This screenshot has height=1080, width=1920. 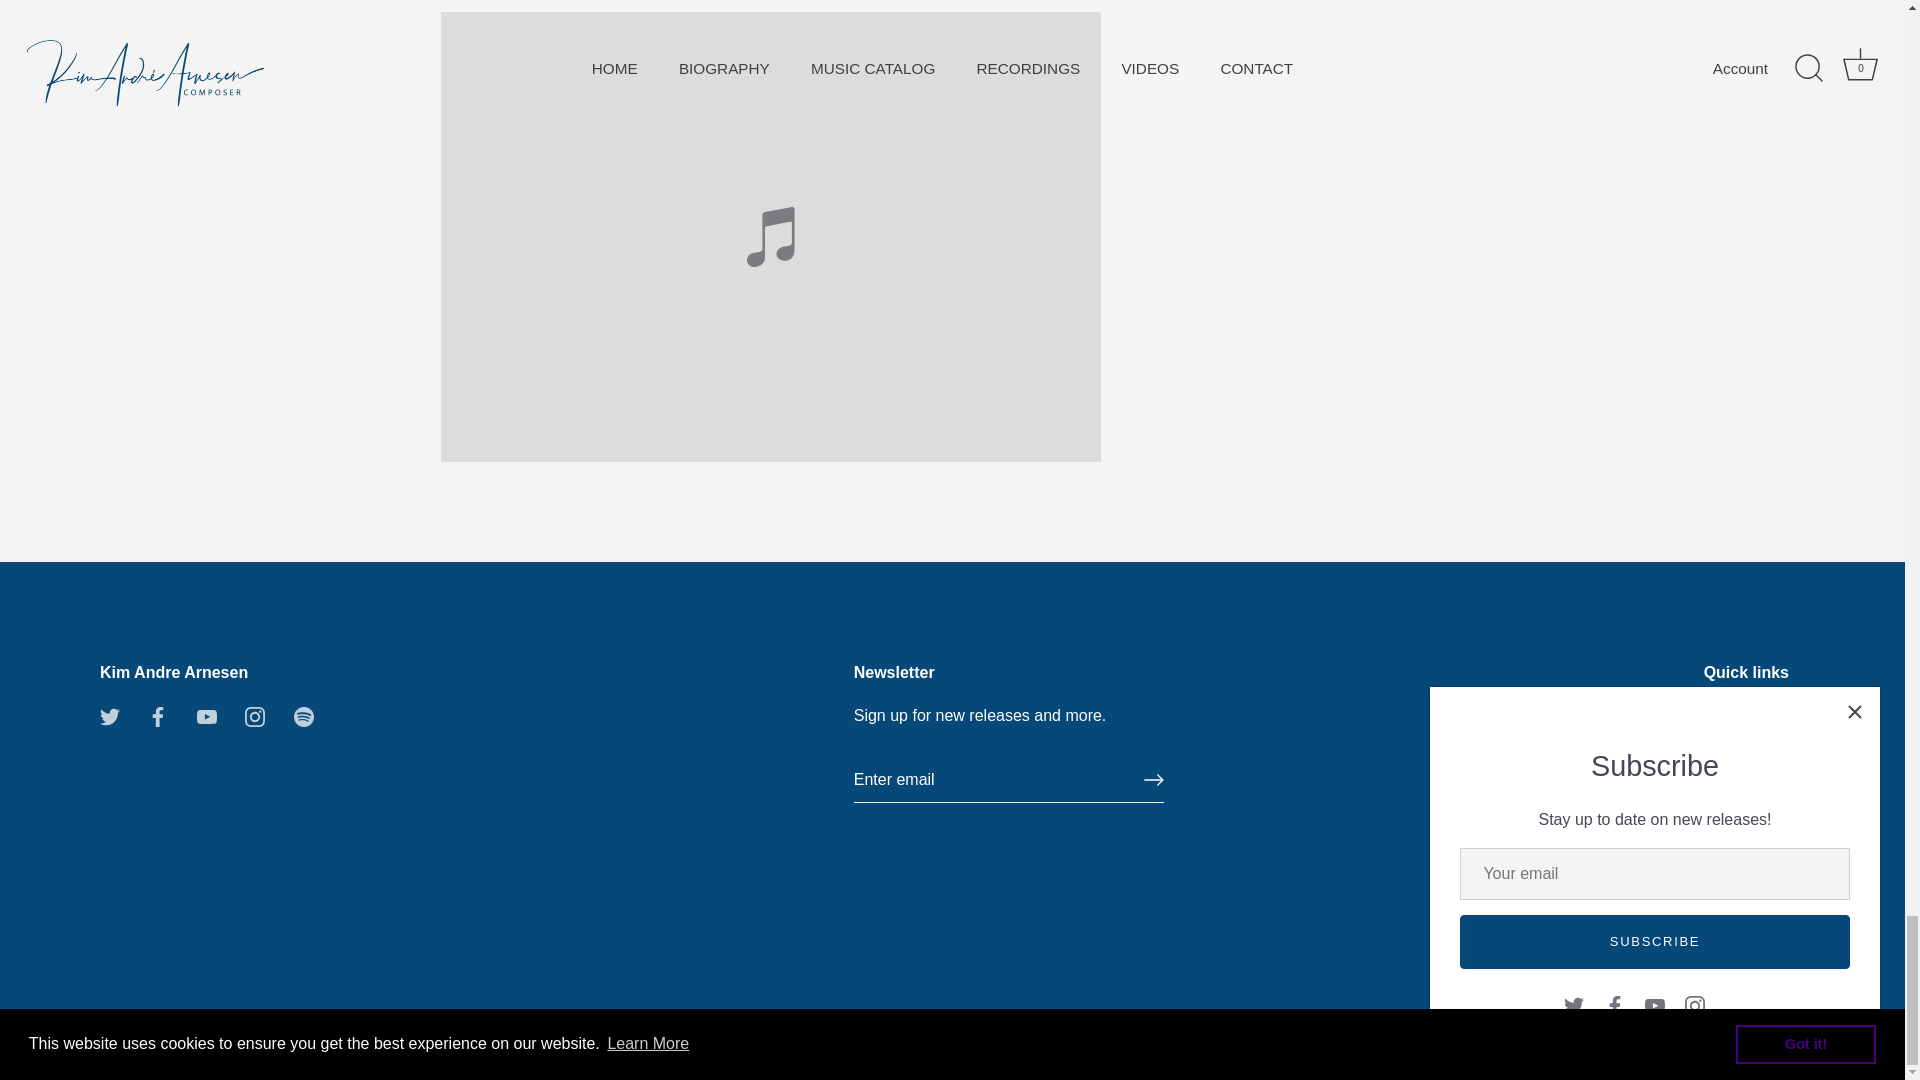 What do you see at coordinates (206, 716) in the screenshot?
I see `Youtube` at bounding box center [206, 716].